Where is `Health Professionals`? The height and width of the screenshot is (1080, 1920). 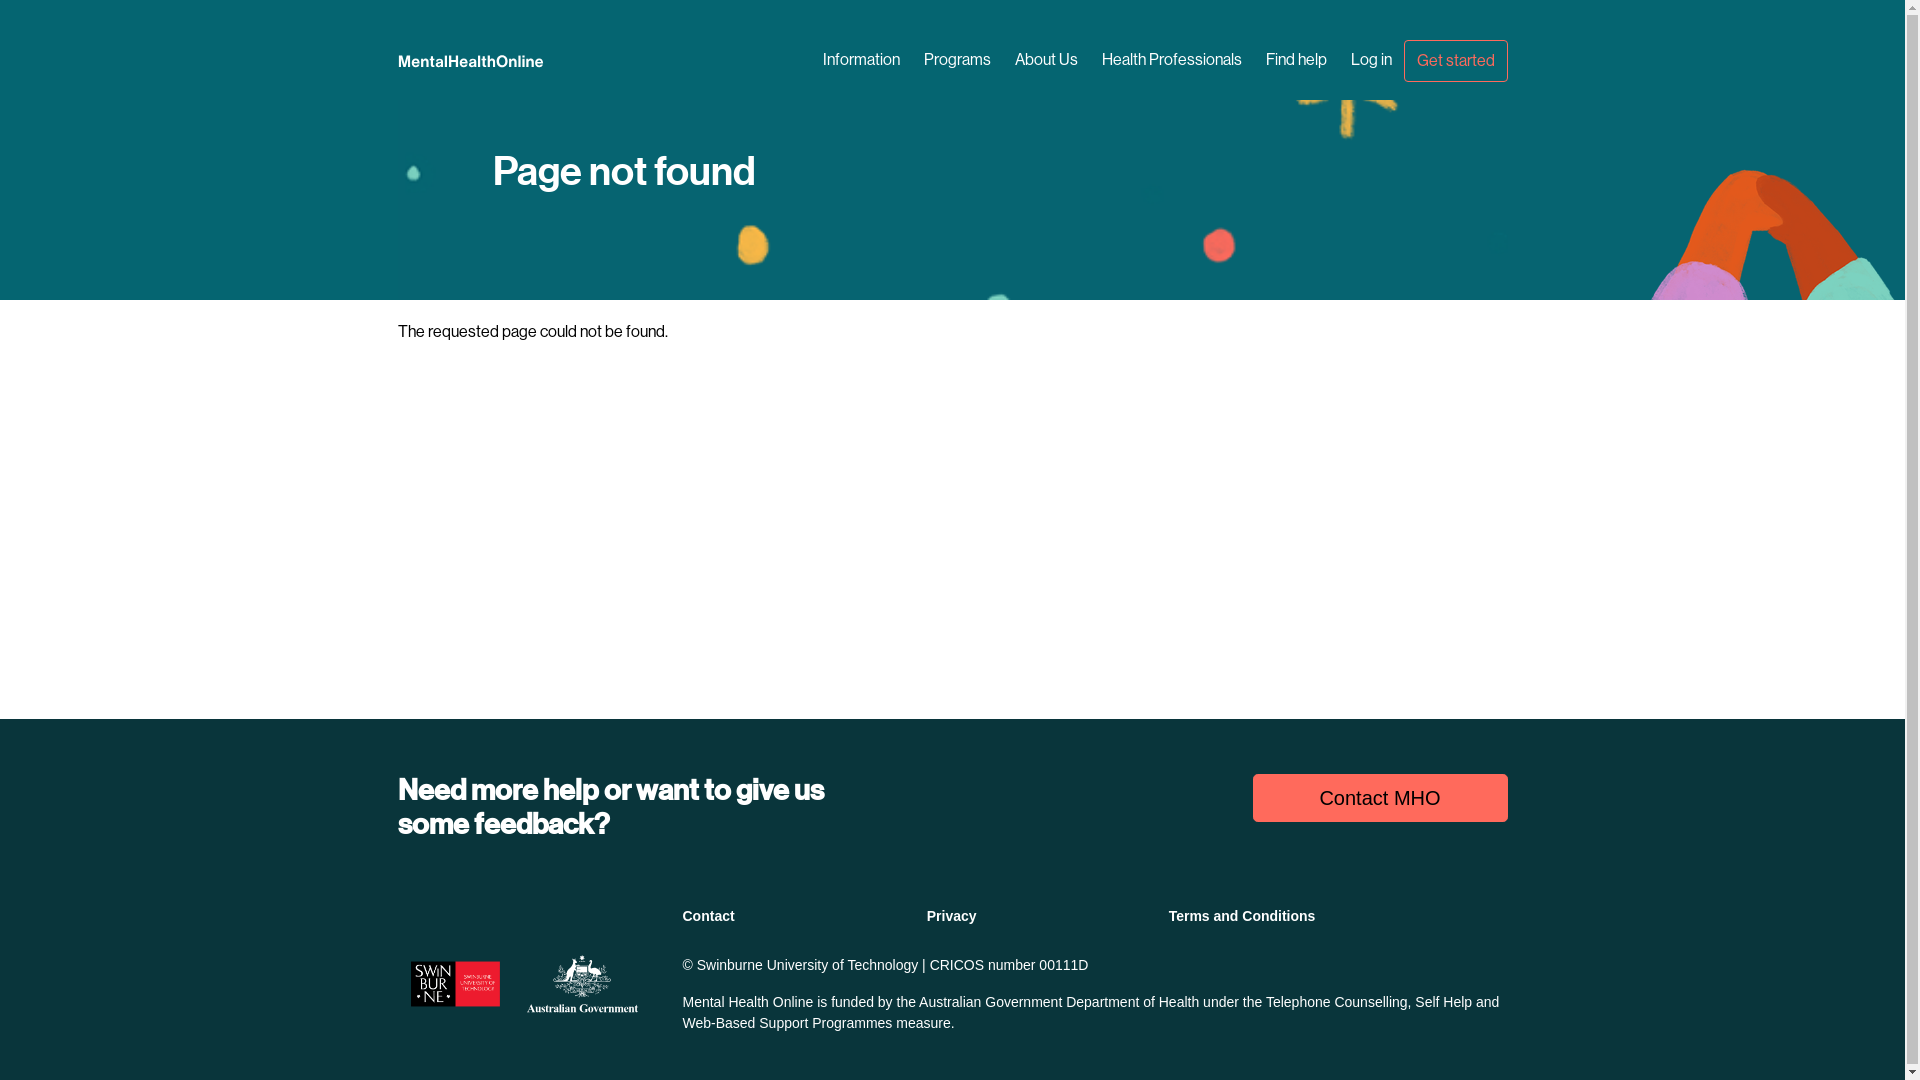
Health Professionals is located at coordinates (1172, 60).